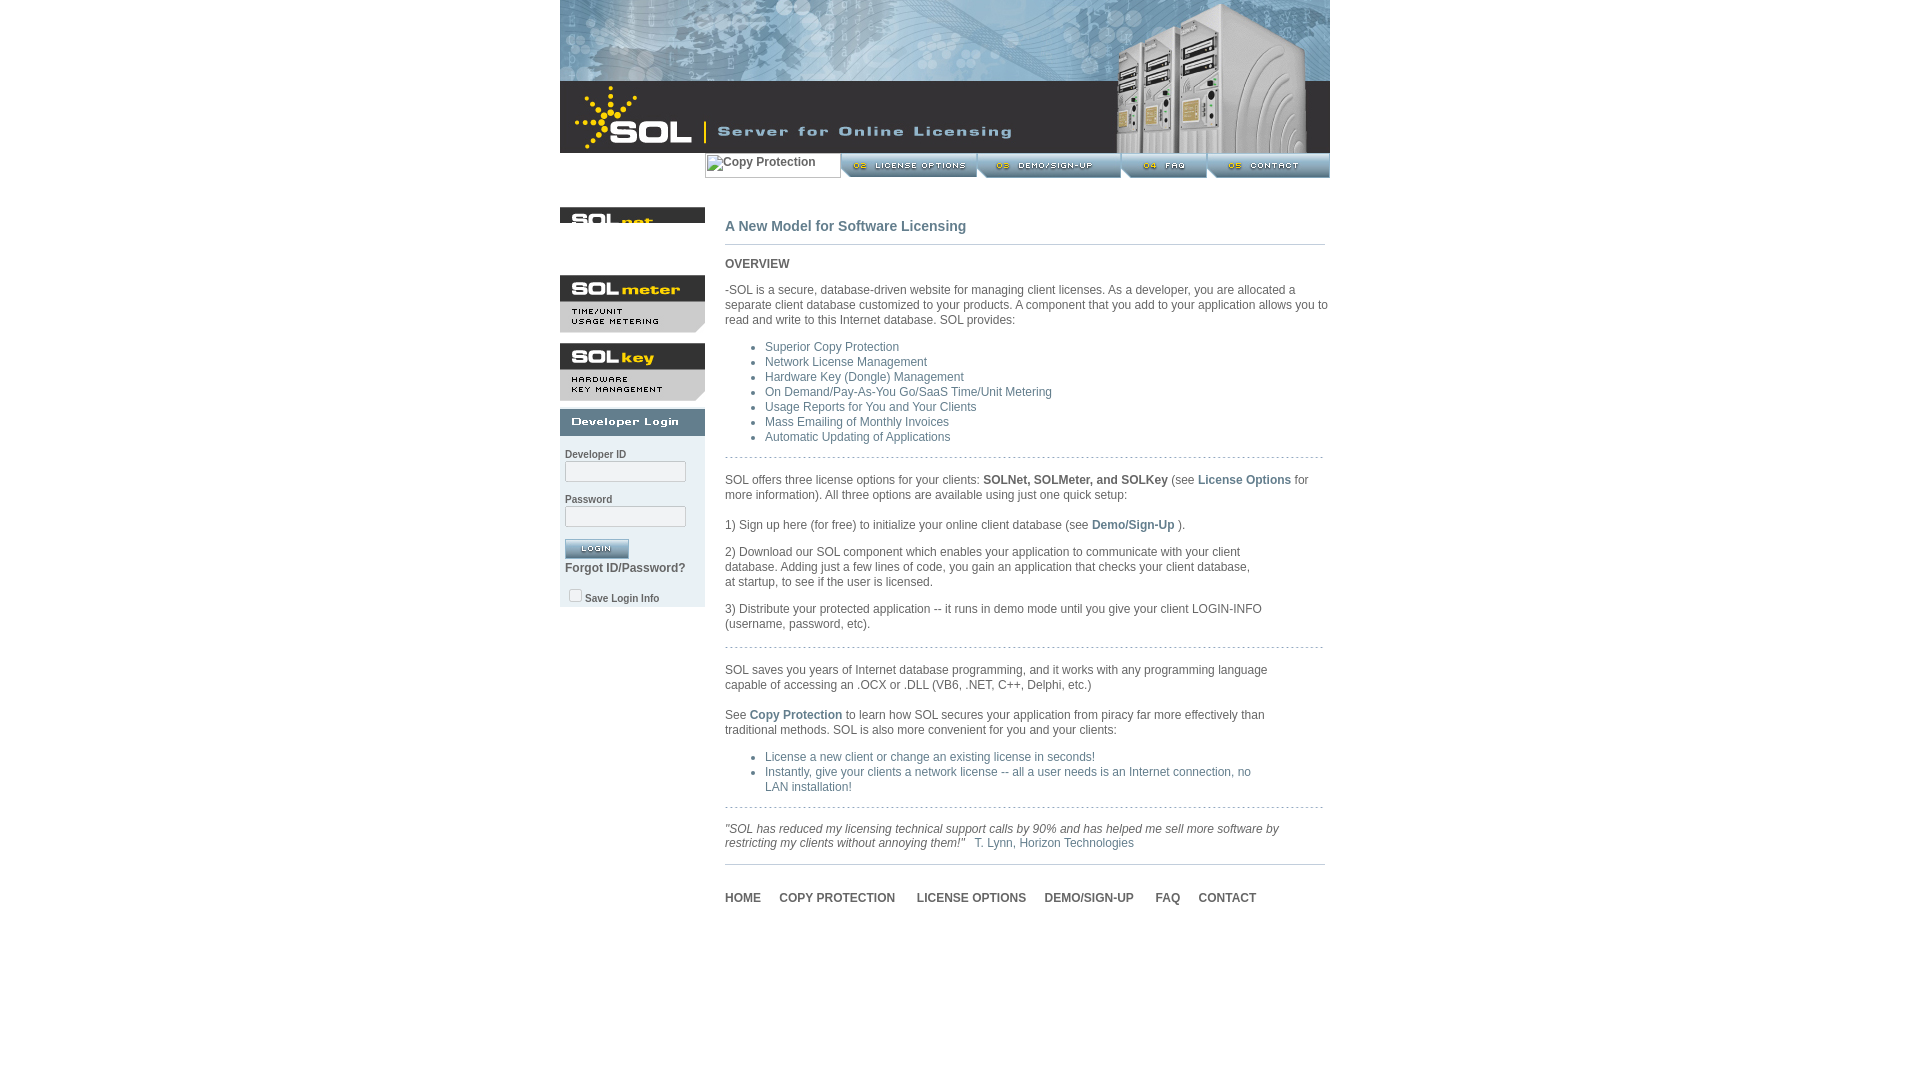 The width and height of the screenshot is (1920, 1080). I want to click on Copy Protection, so click(836, 898).